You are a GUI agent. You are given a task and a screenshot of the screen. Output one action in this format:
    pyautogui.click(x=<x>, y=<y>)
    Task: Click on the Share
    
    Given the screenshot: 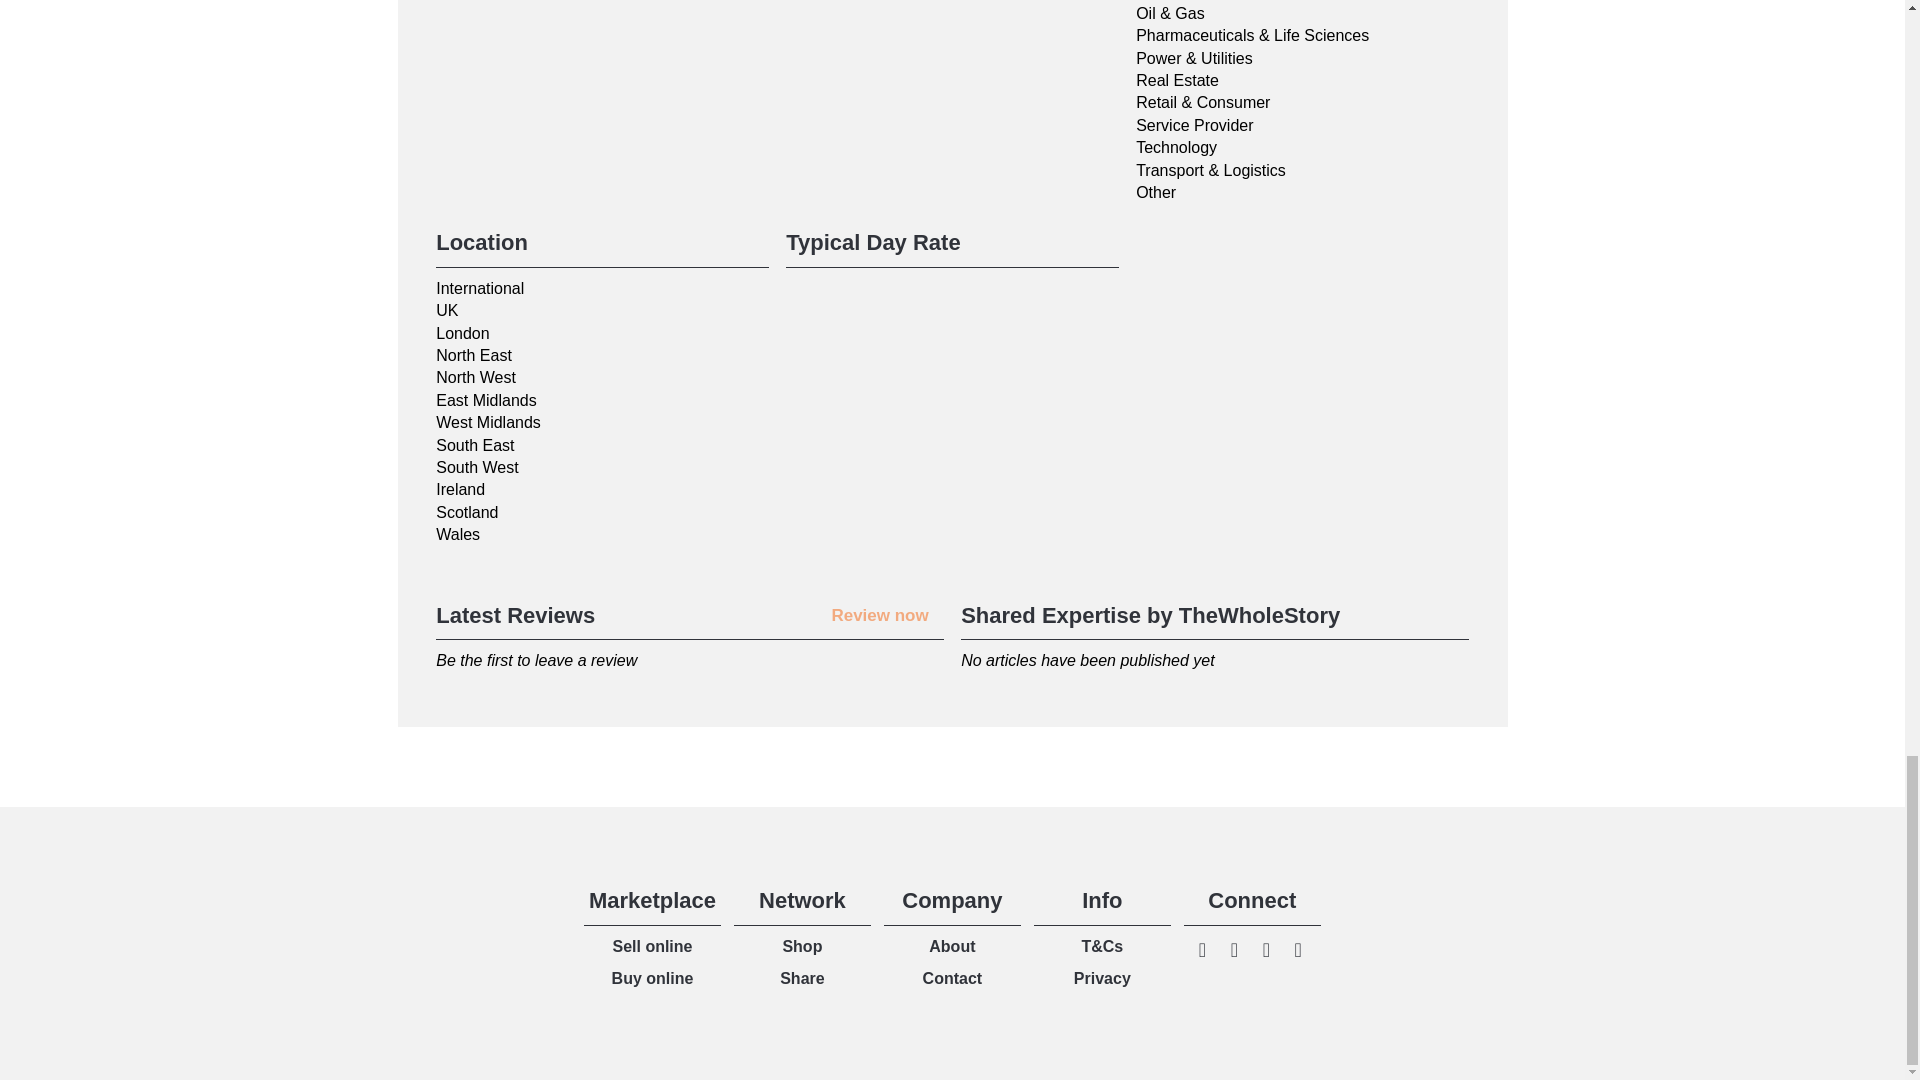 What is the action you would take?
    pyautogui.click(x=801, y=978)
    